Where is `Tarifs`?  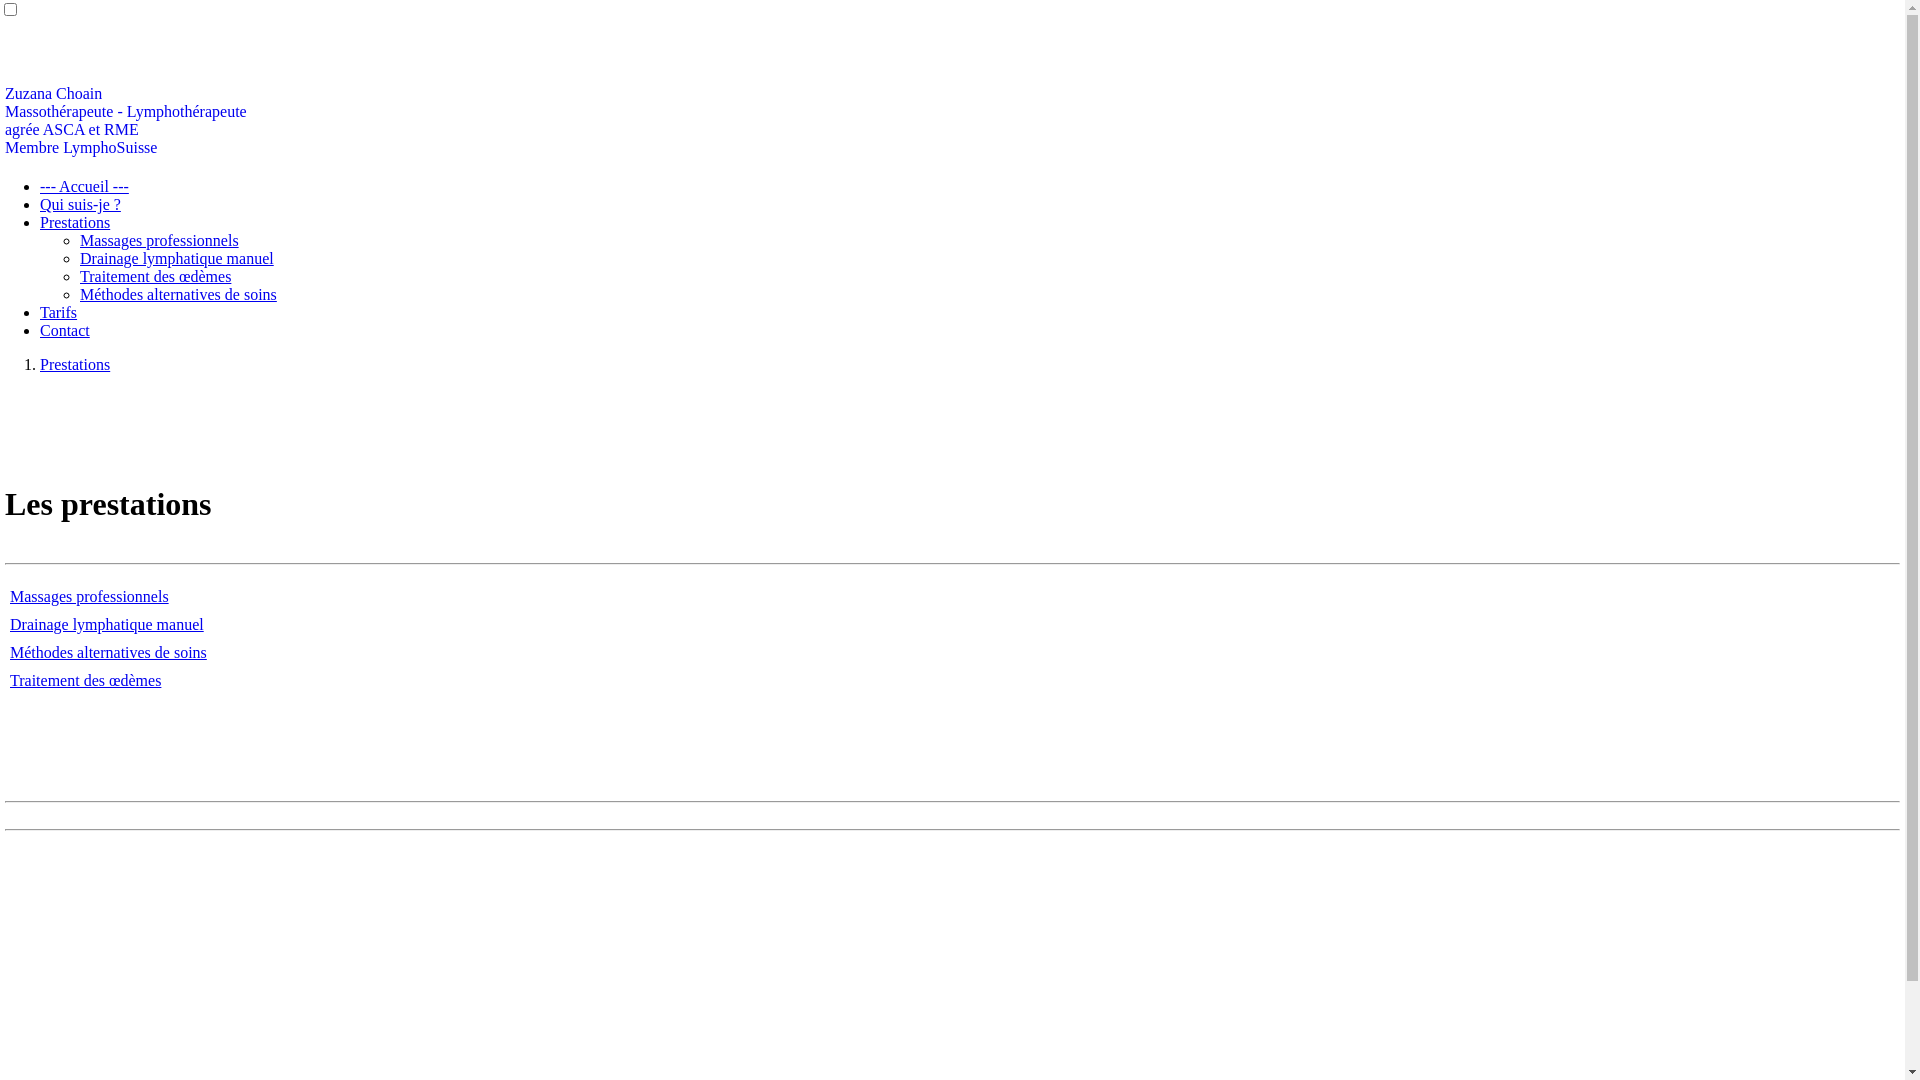 Tarifs is located at coordinates (58, 312).